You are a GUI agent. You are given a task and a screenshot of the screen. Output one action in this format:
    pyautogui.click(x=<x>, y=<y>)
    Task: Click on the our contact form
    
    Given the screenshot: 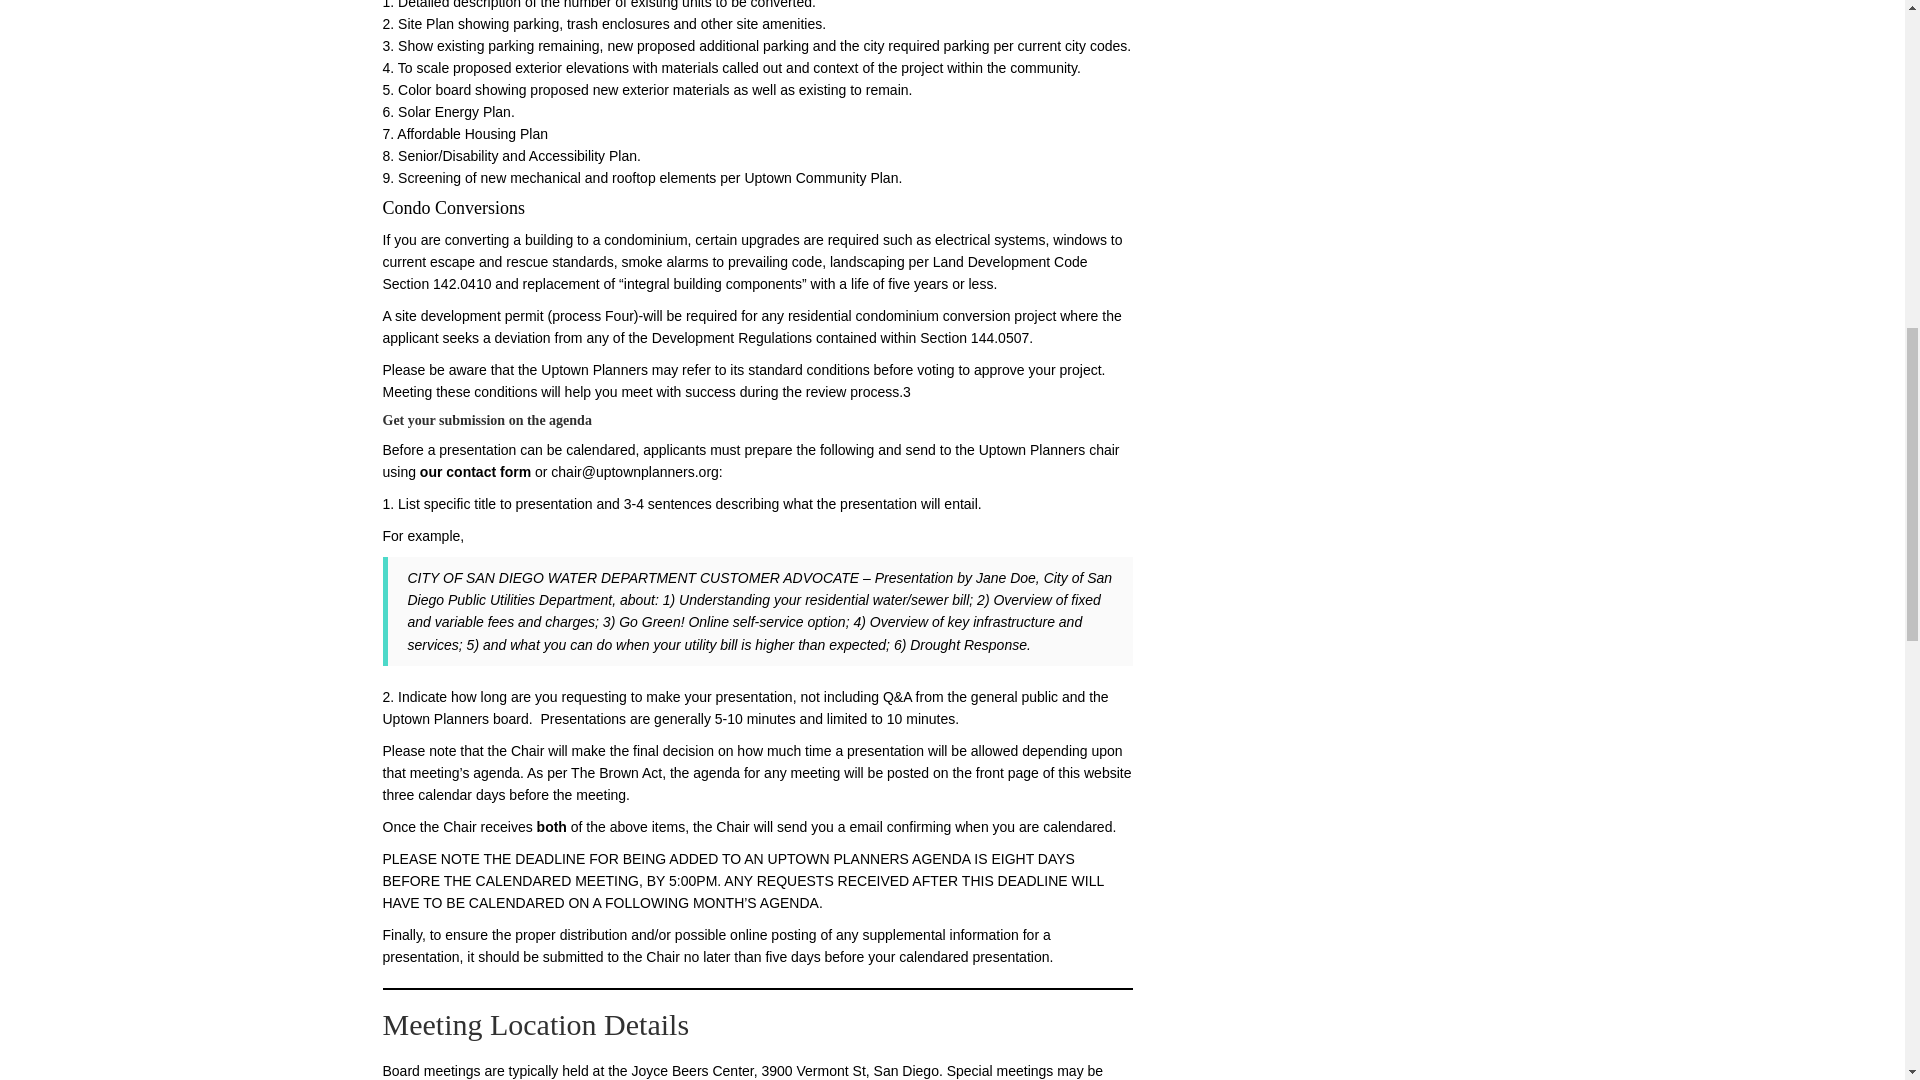 What is the action you would take?
    pyautogui.click(x=476, y=472)
    